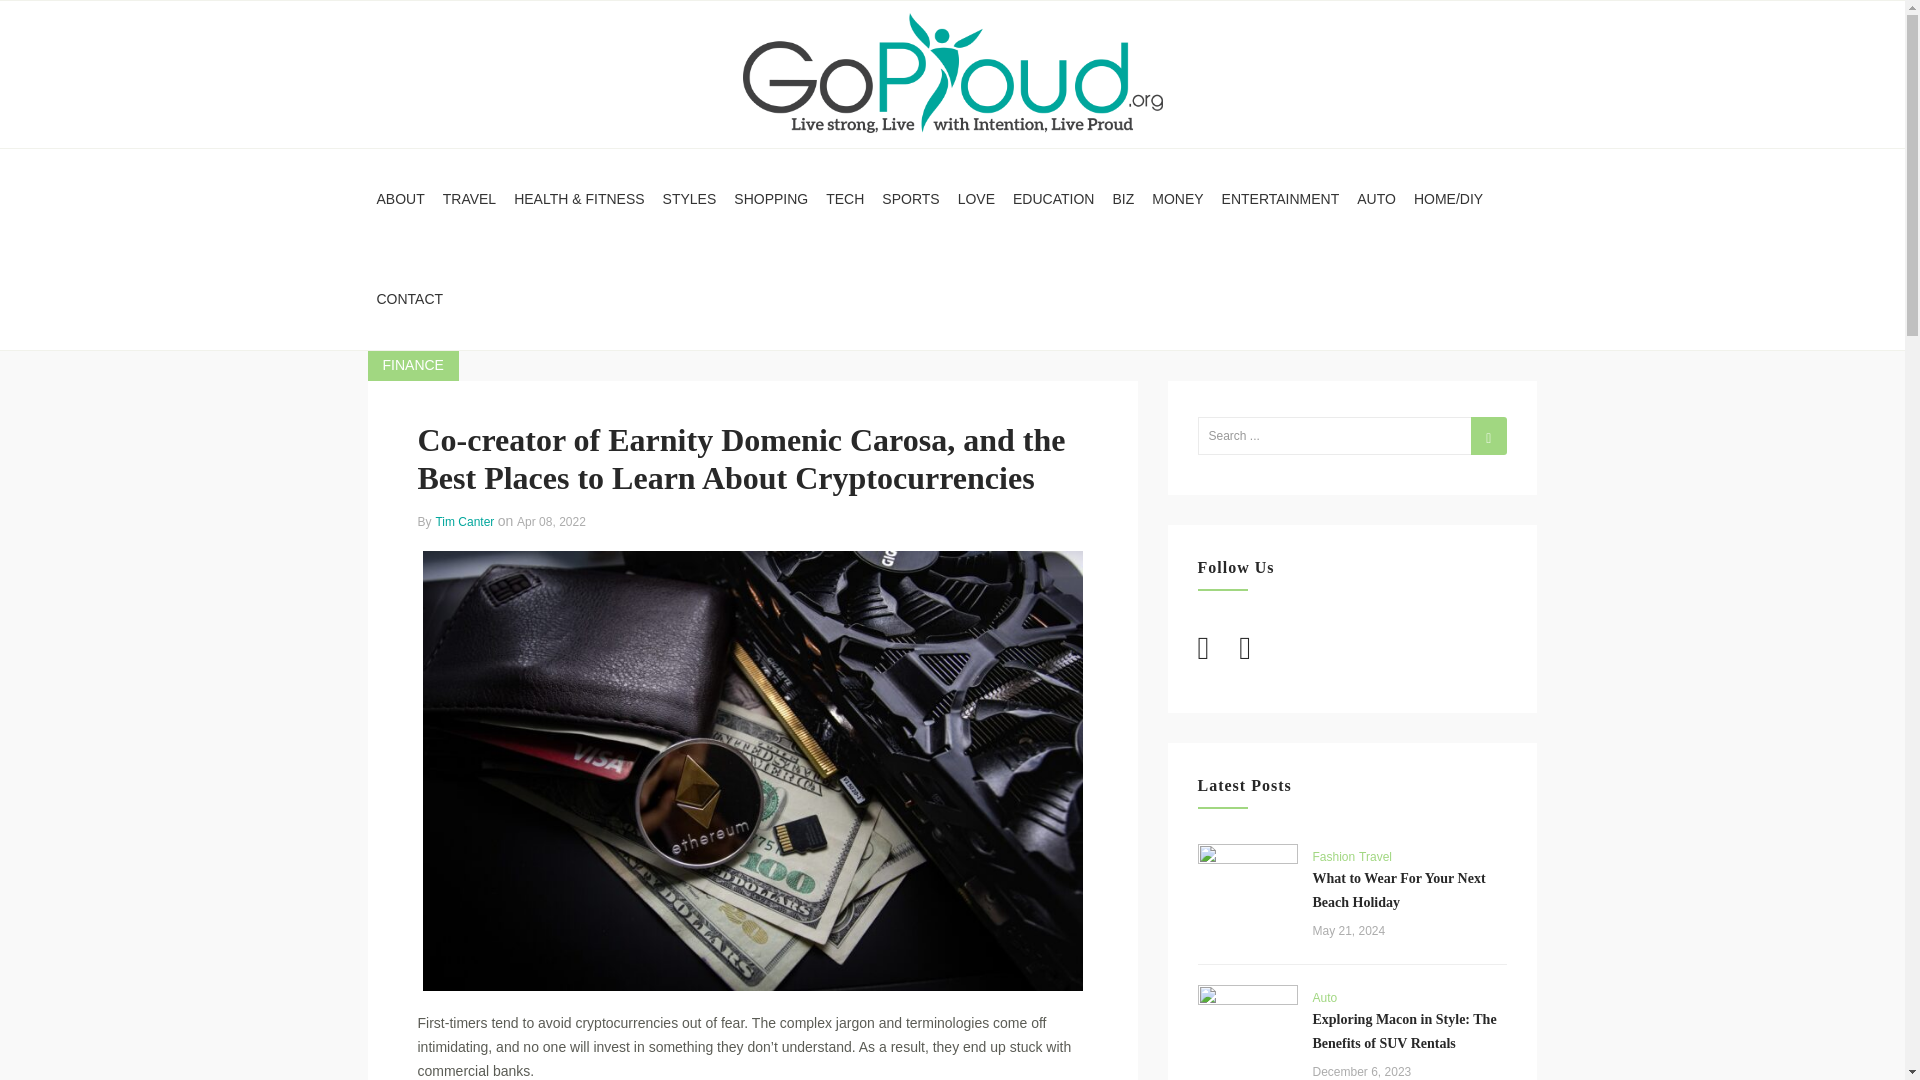 This screenshot has width=1920, height=1080. Describe the element at coordinates (413, 366) in the screenshot. I see `FINANCE` at that location.